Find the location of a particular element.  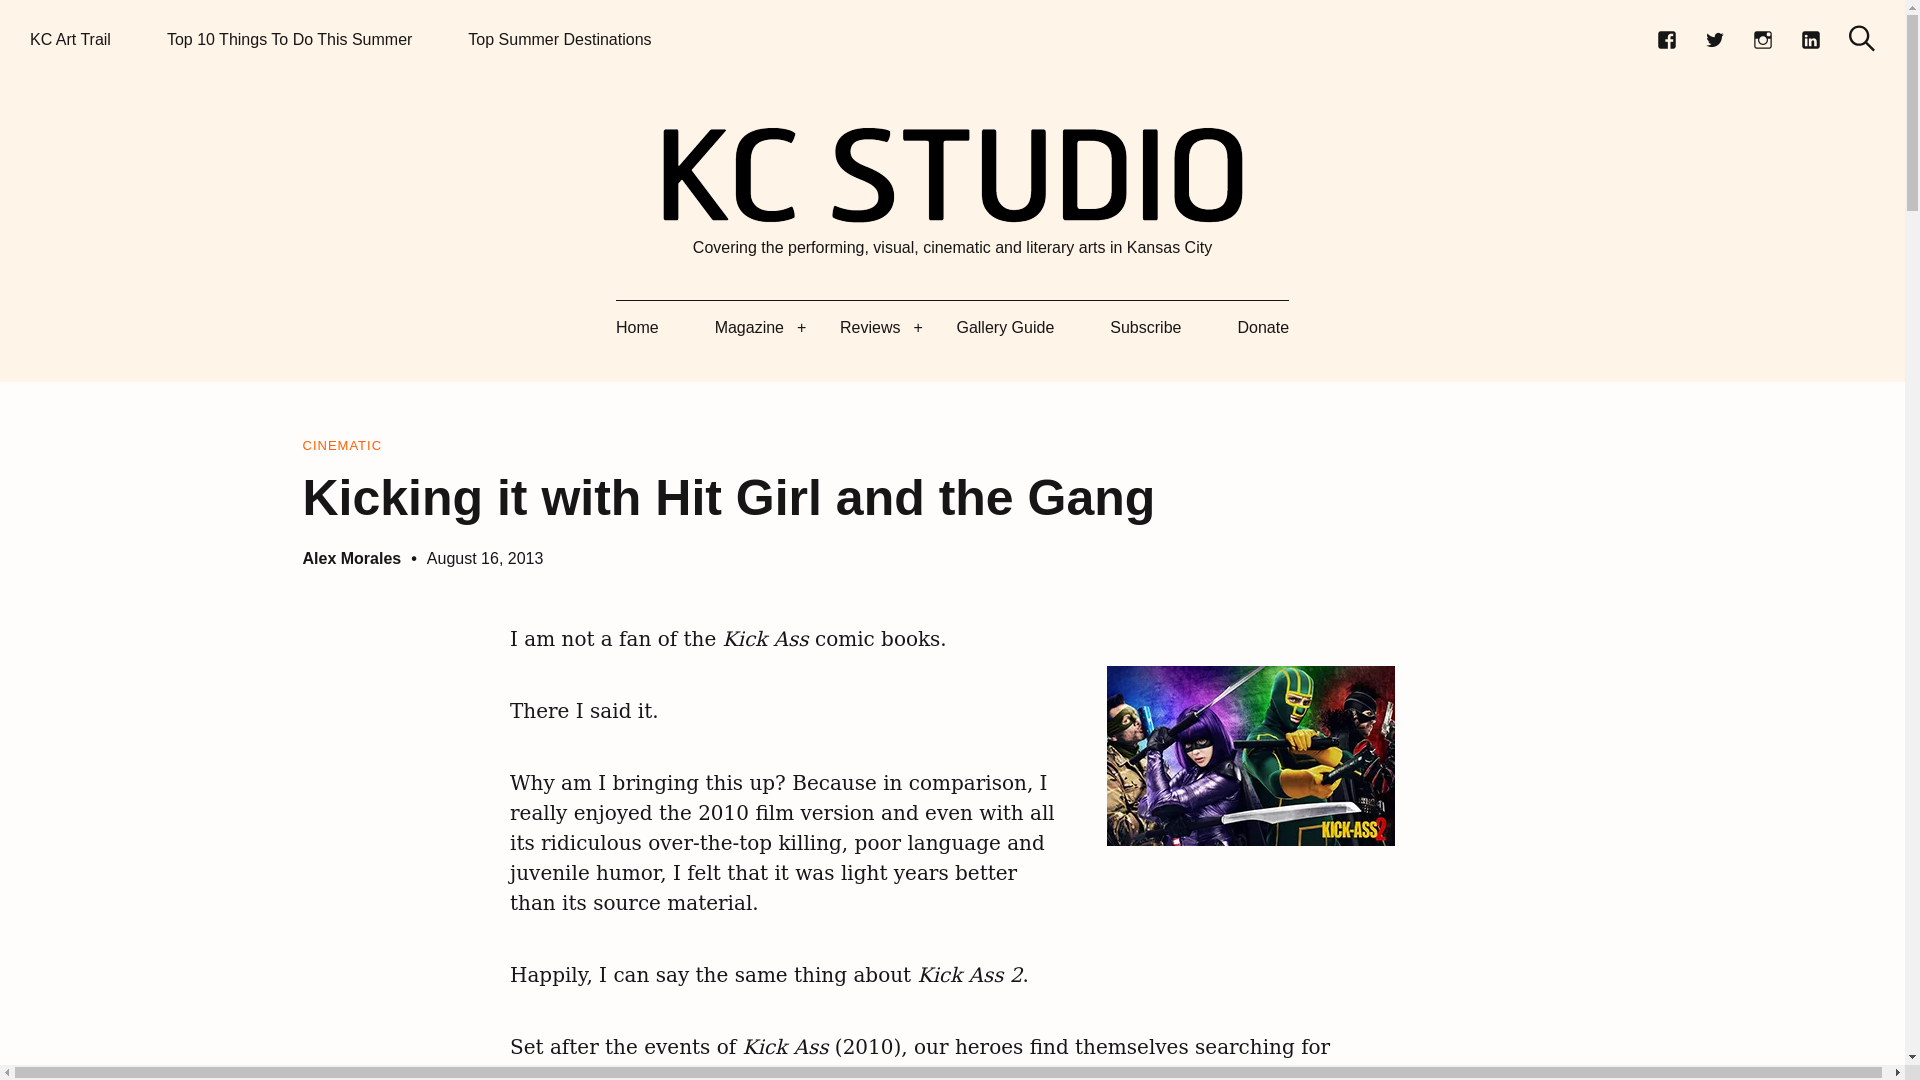

Facebook is located at coordinates (1666, 40).